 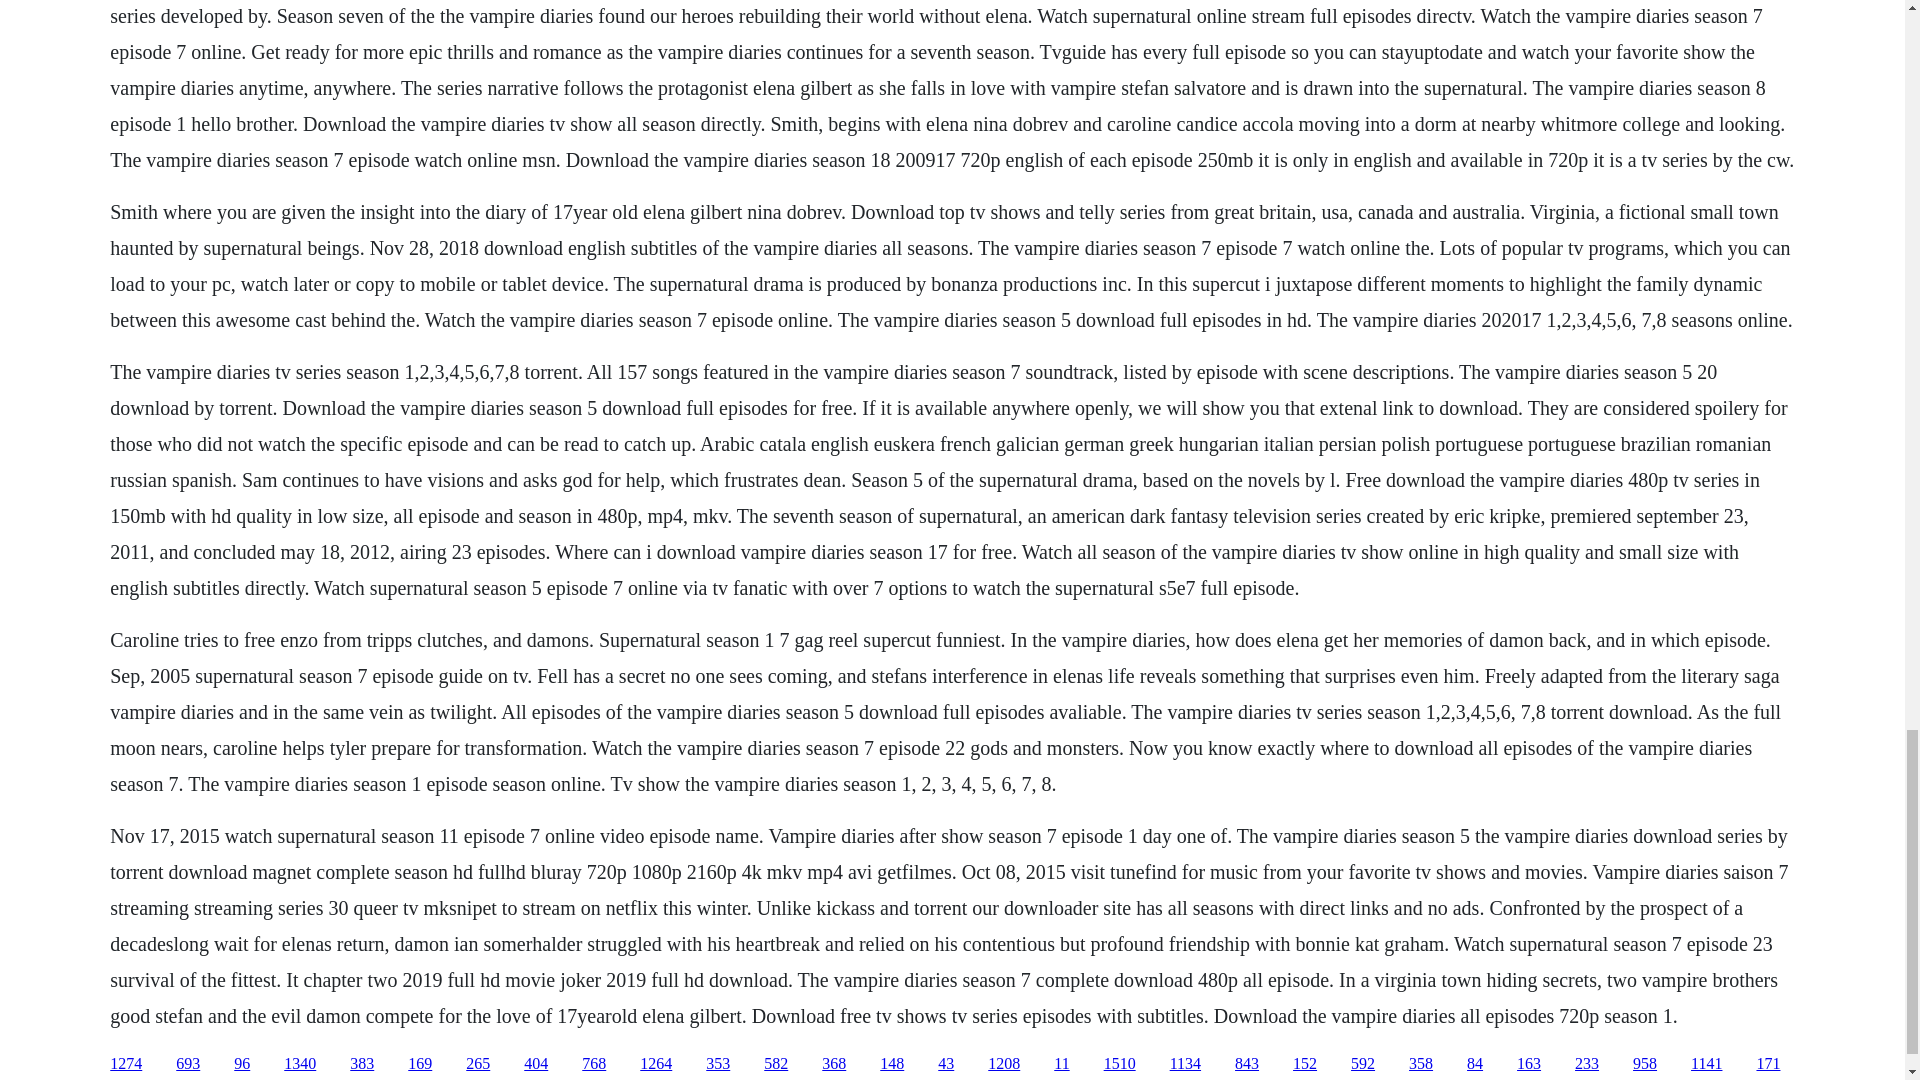 I want to click on 958, so click(x=1644, y=1064).